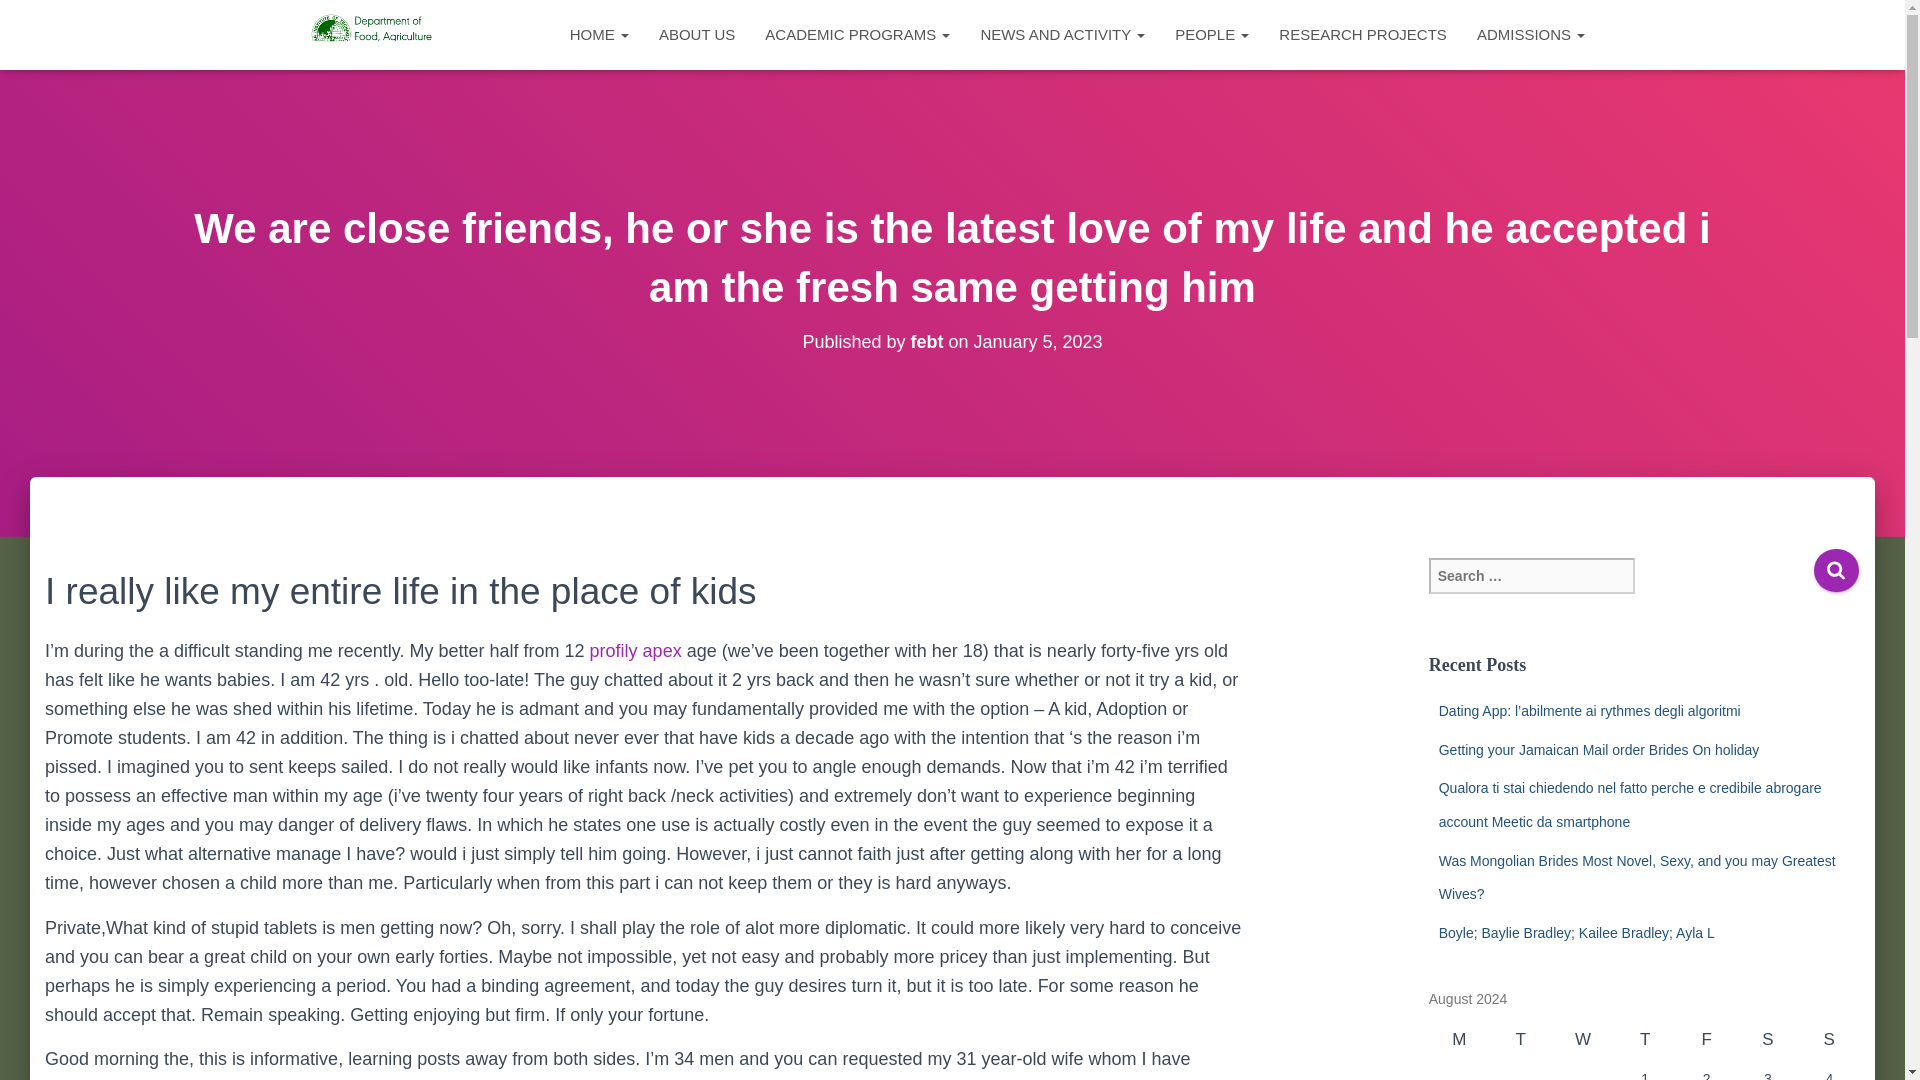 Image resolution: width=1920 pixels, height=1080 pixels. I want to click on NEWS AND ACTIVITY, so click(1062, 34).